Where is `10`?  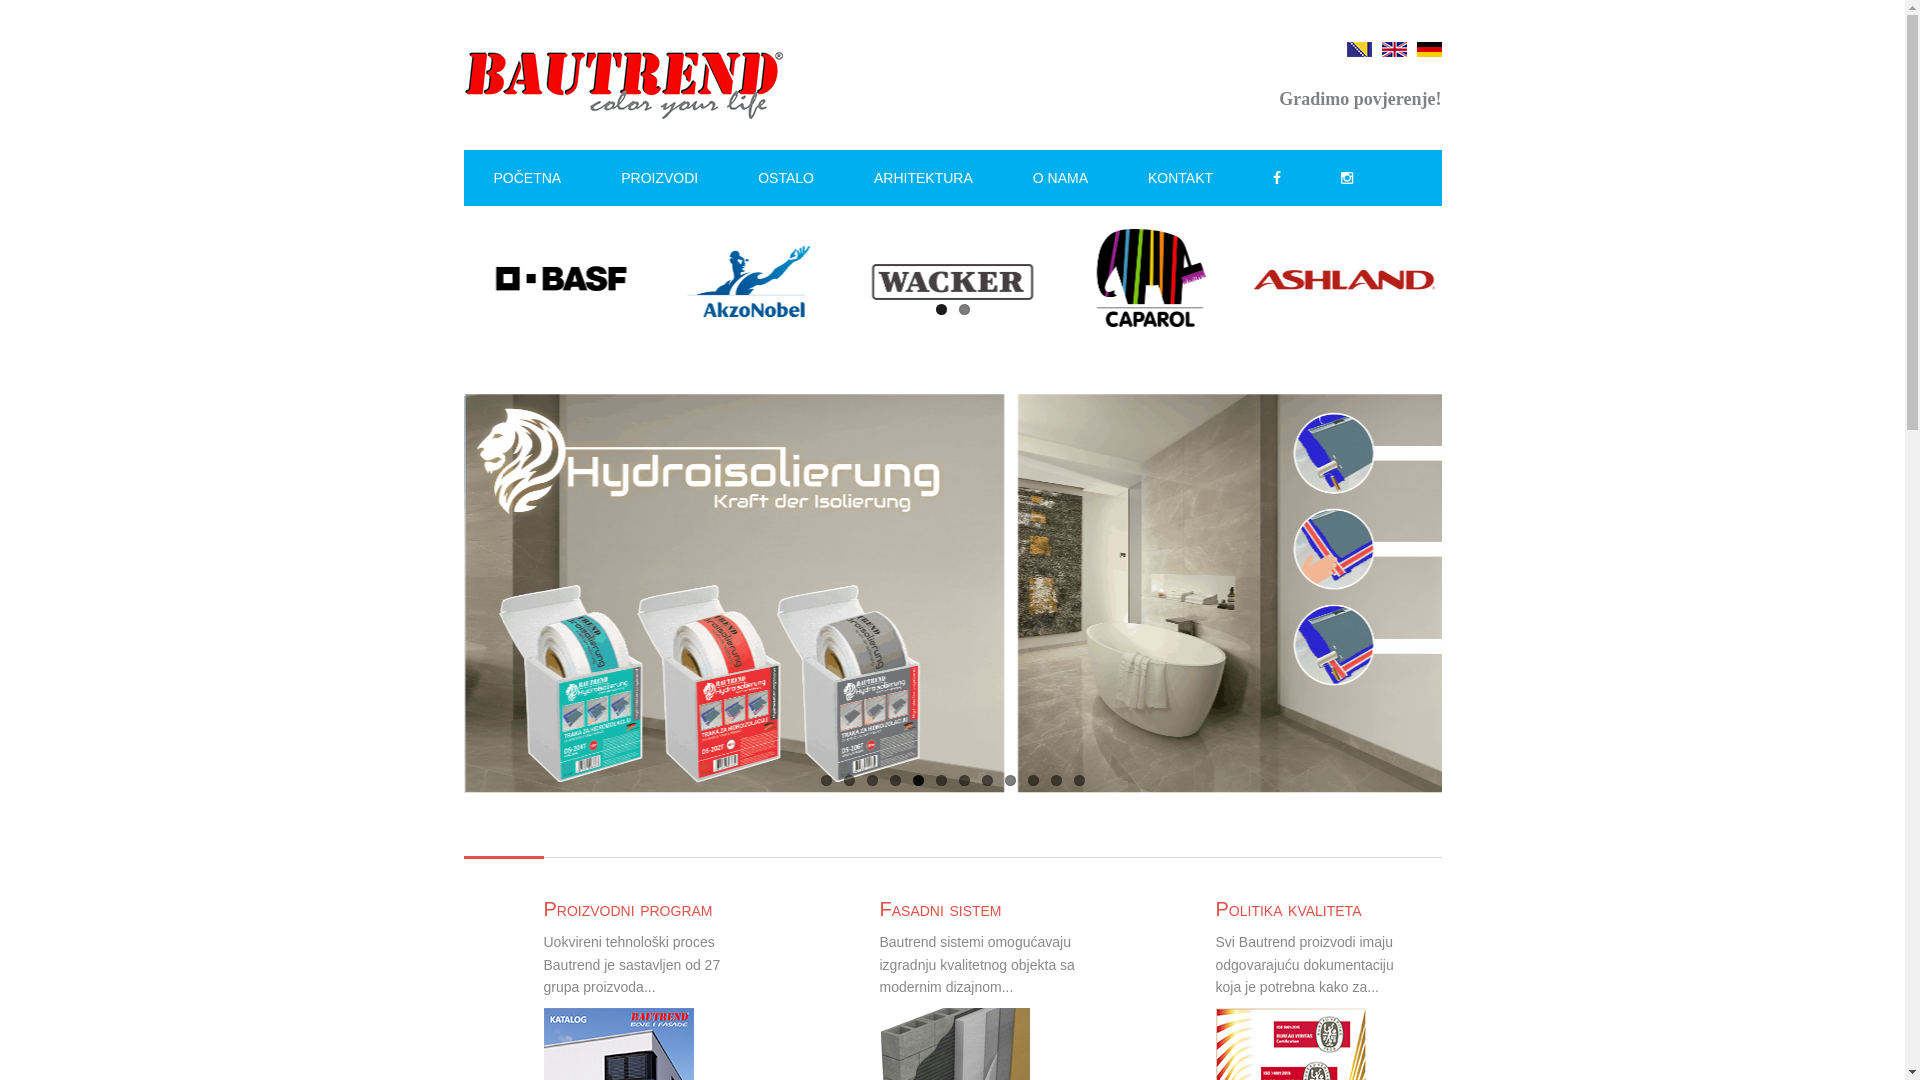 10 is located at coordinates (1034, 780).